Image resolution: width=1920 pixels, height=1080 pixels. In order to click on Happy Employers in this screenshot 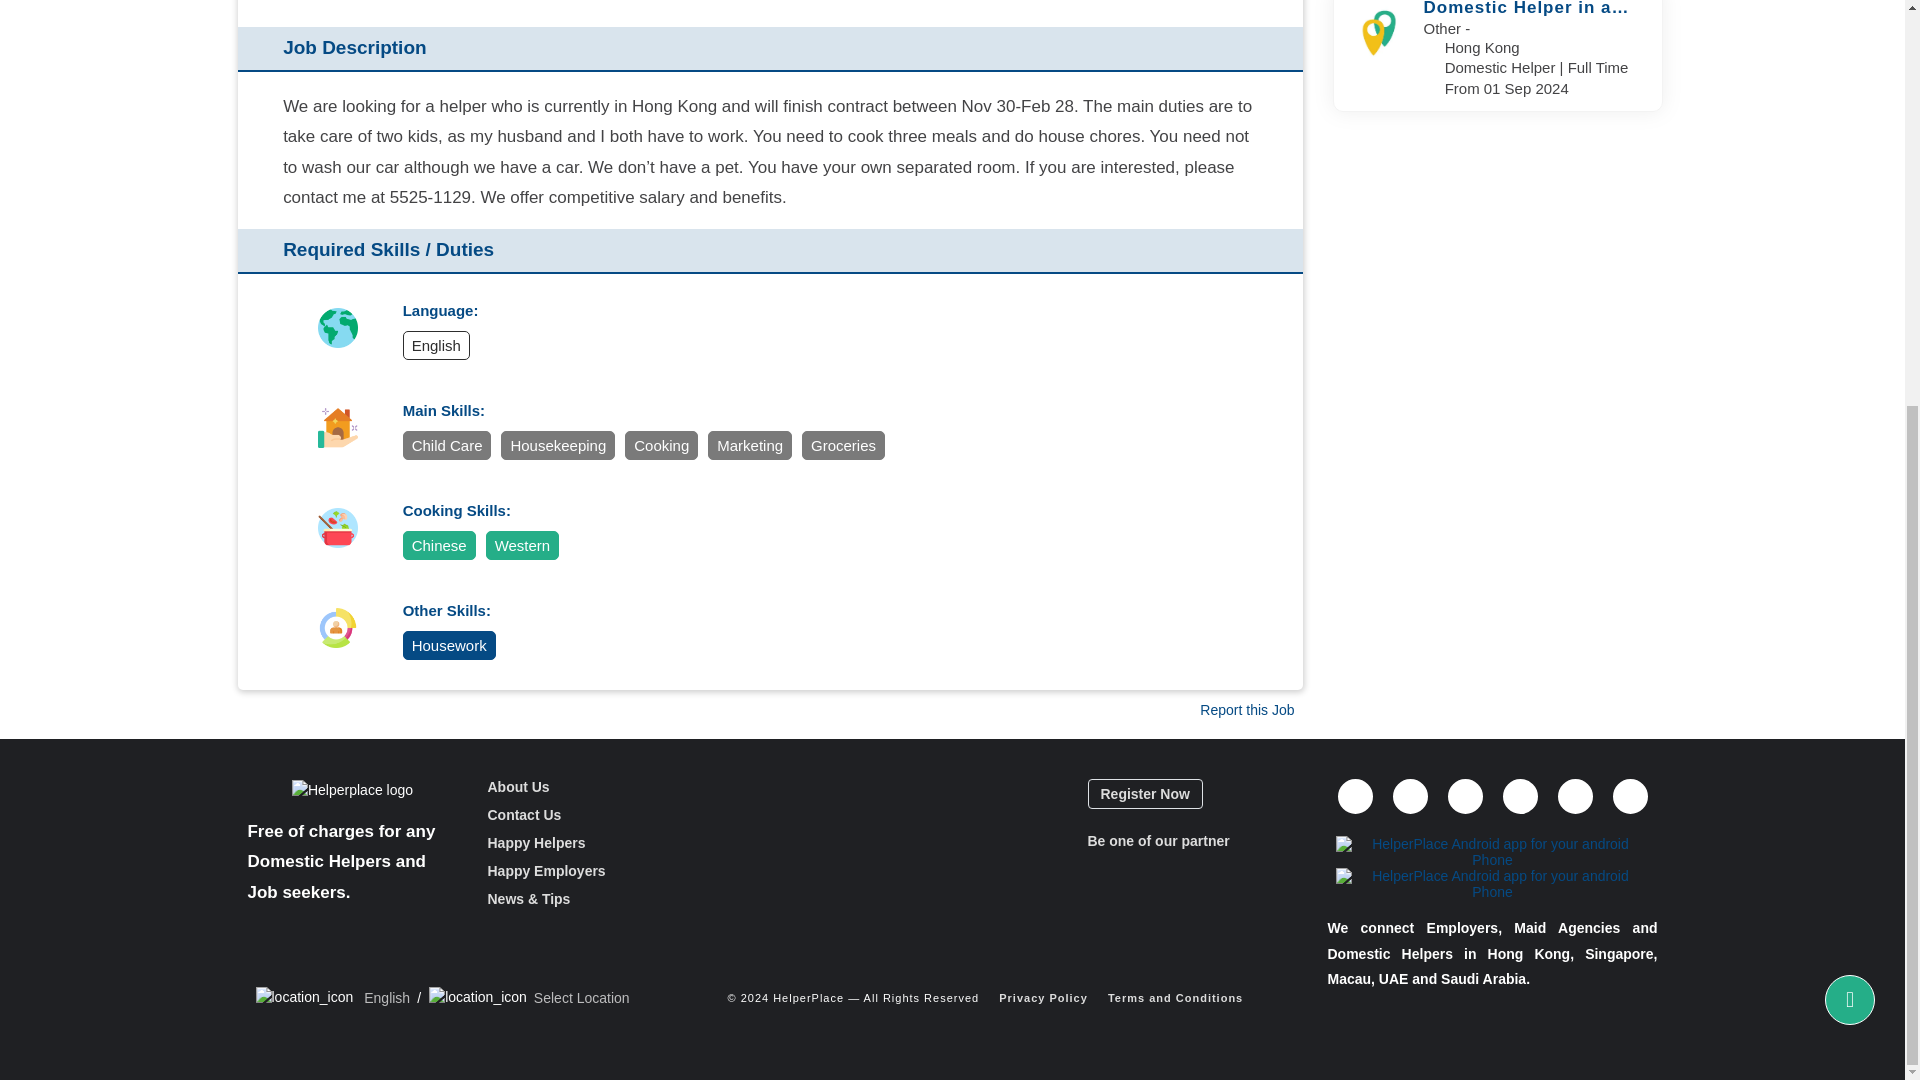, I will do `click(546, 870)`.